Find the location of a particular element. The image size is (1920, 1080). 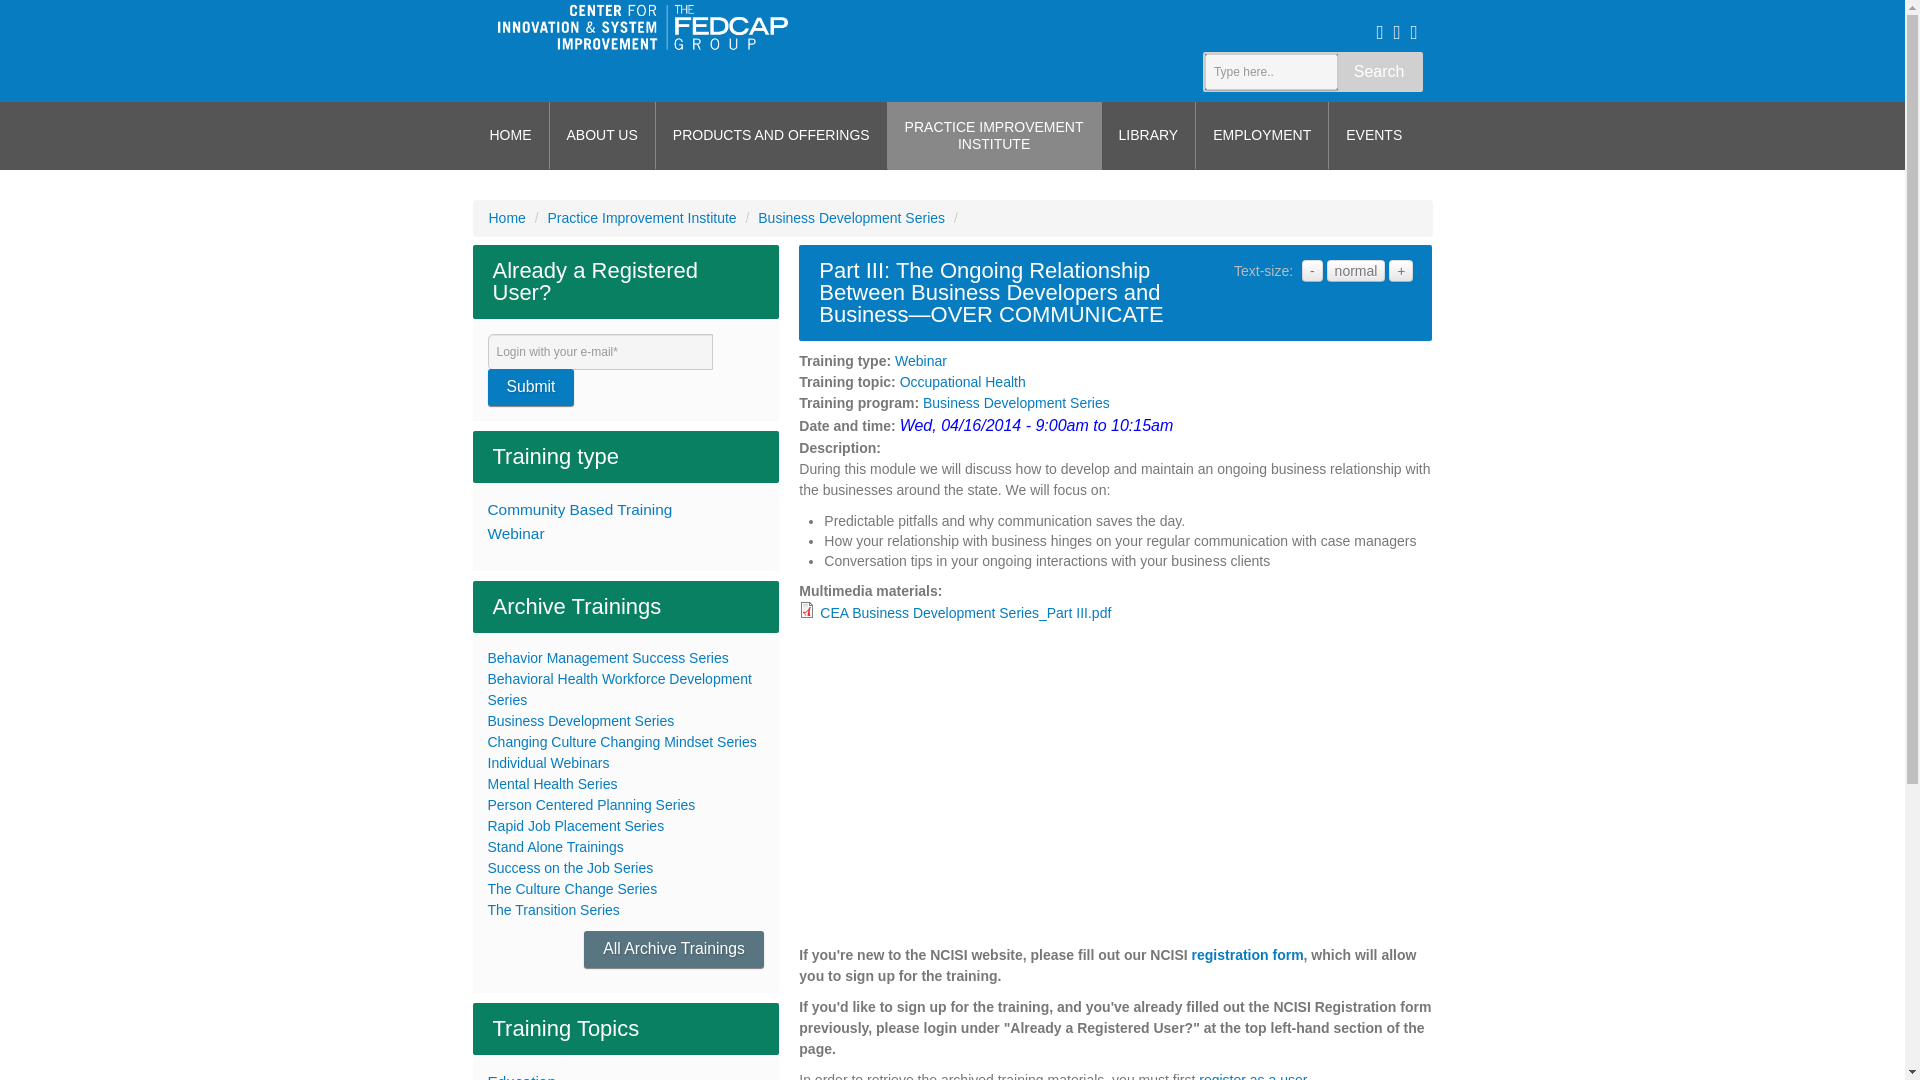

Home is located at coordinates (506, 217).